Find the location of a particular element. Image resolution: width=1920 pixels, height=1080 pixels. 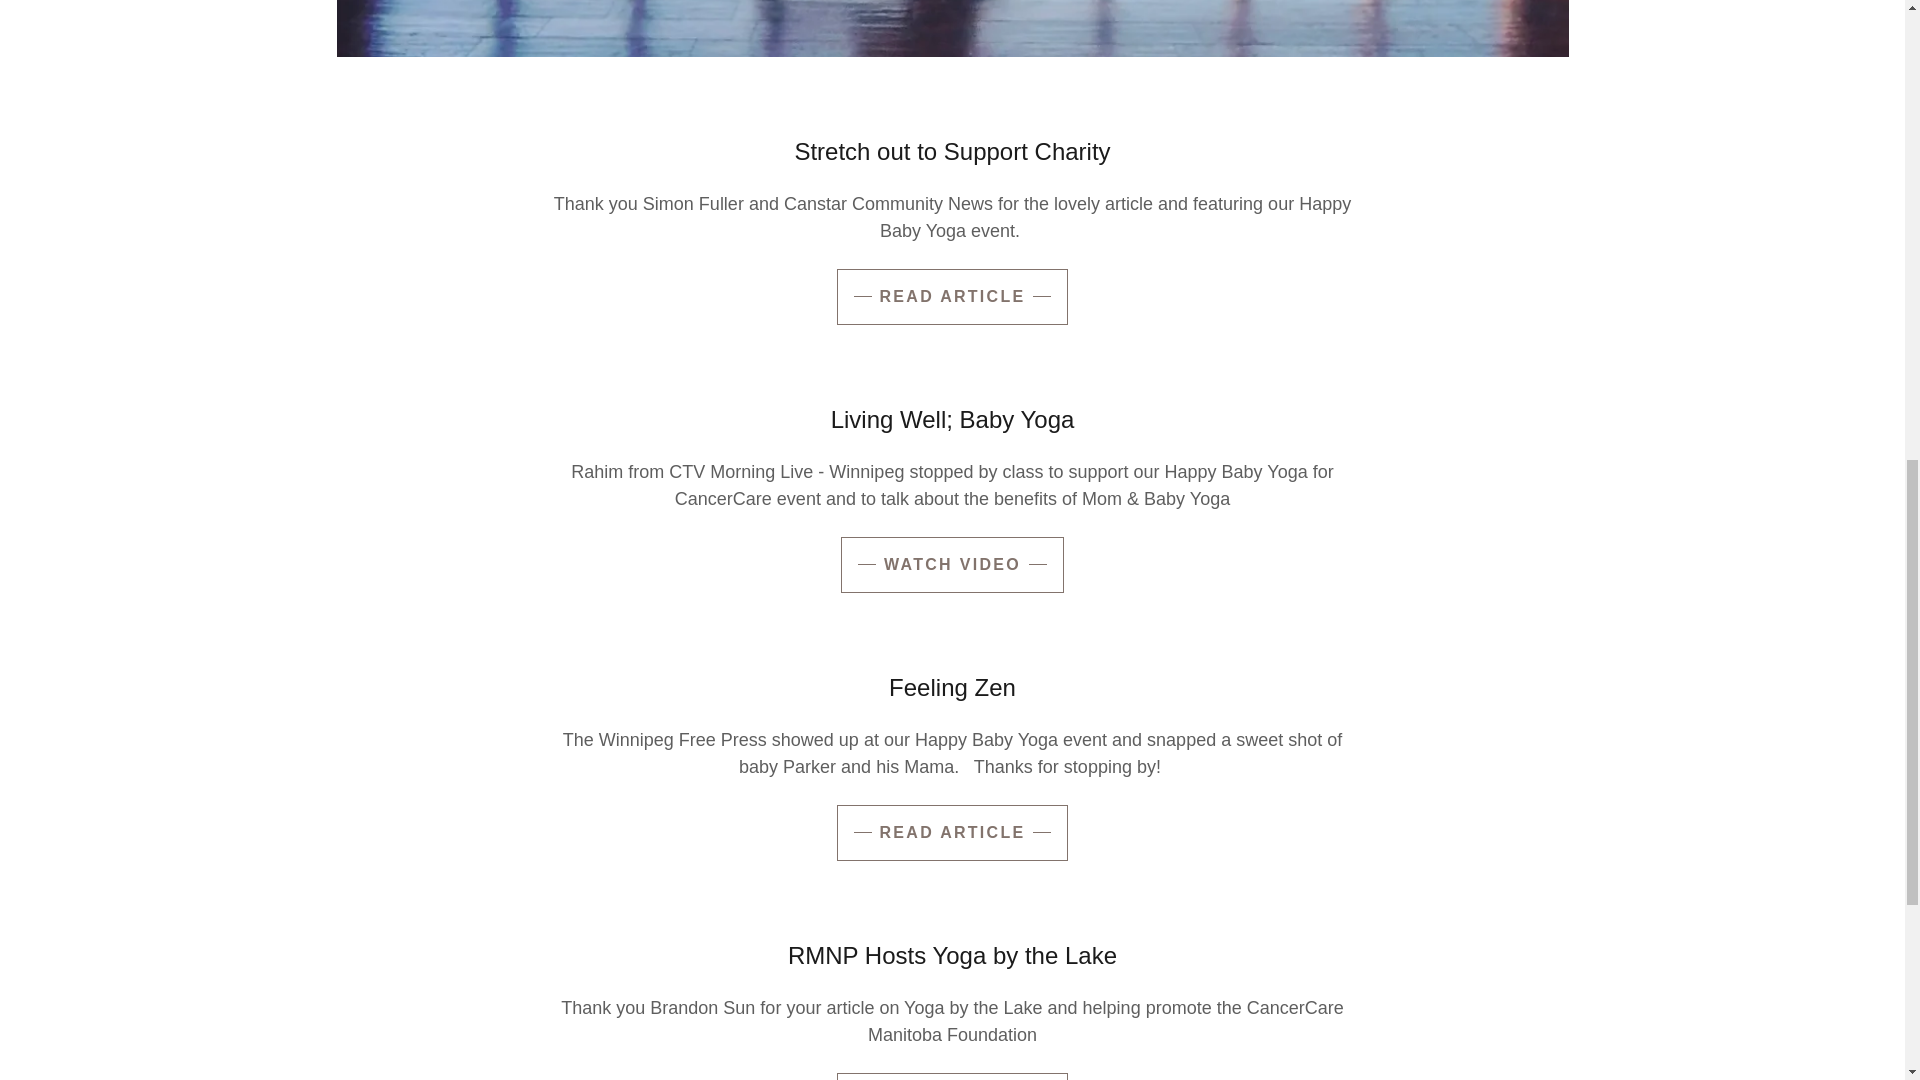

READ ARTICLE is located at coordinates (951, 1076).